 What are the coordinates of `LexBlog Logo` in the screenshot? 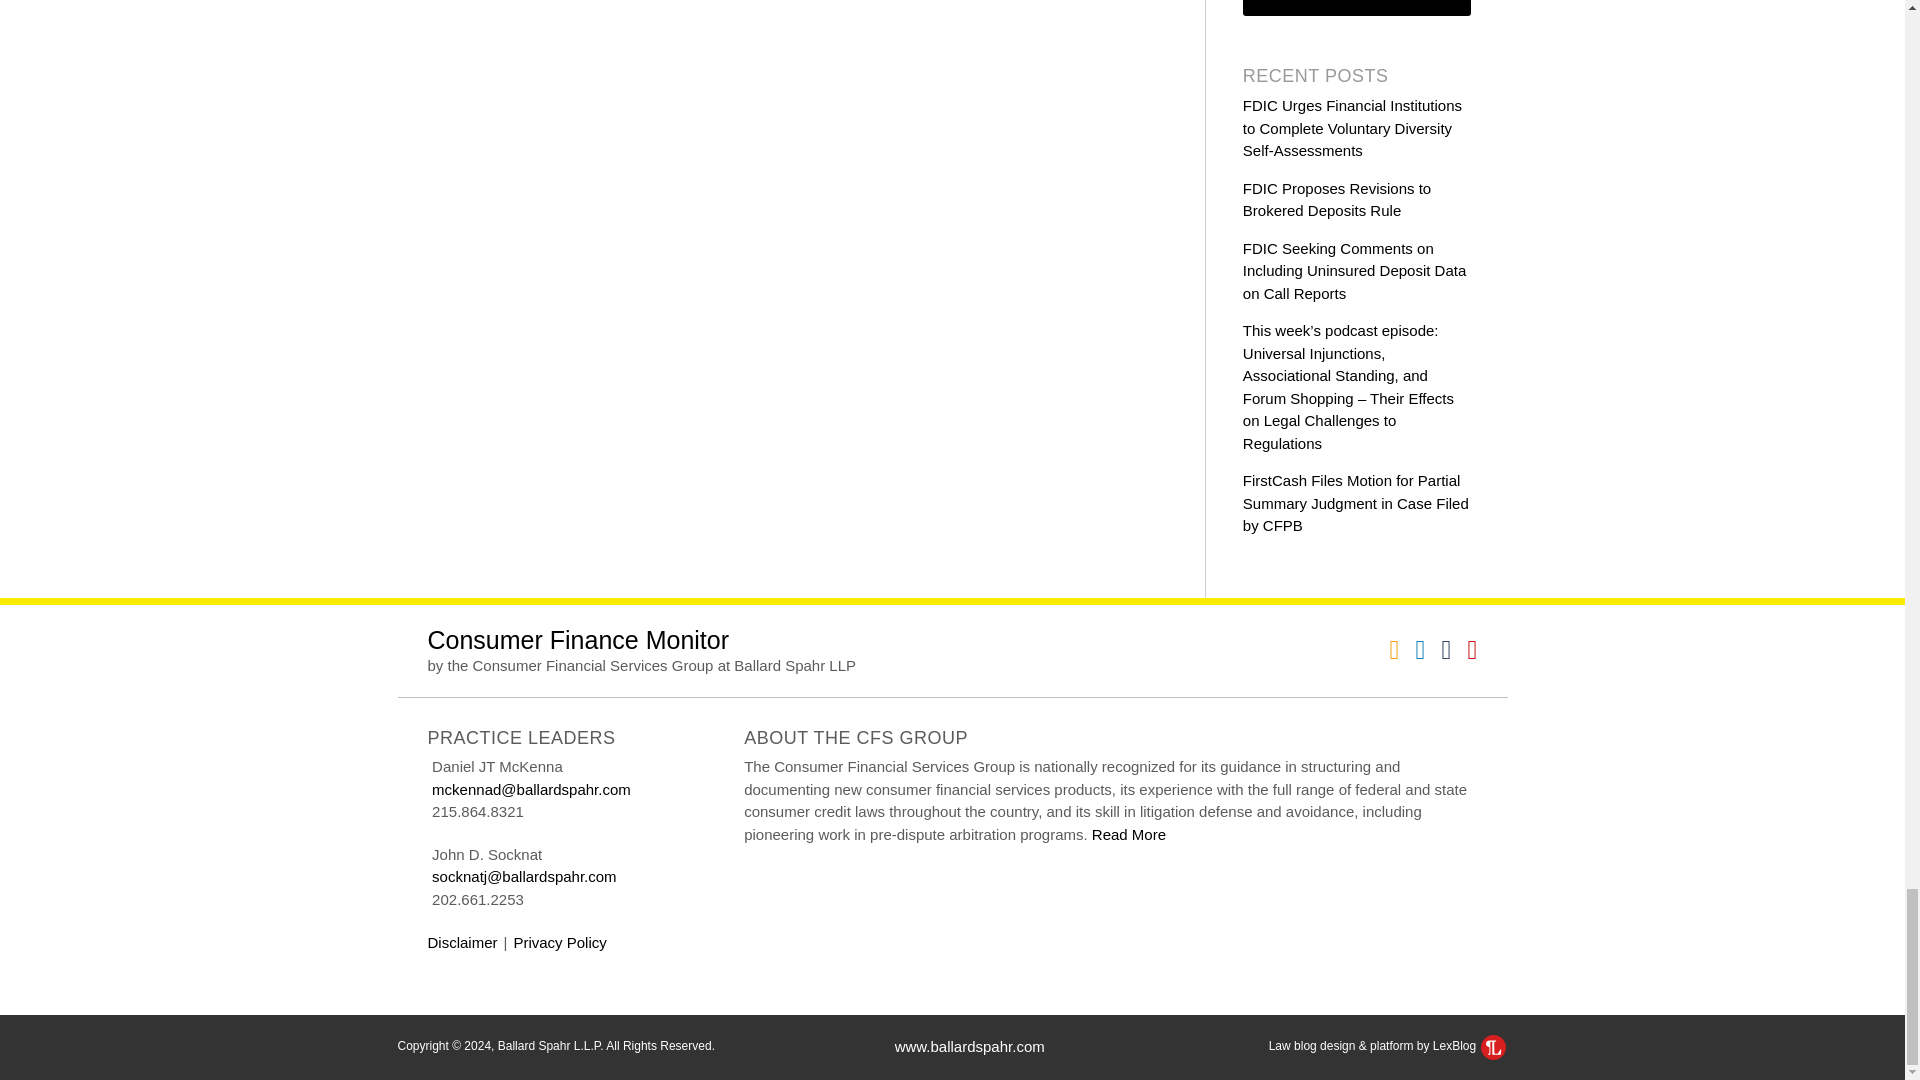 It's located at (1492, 1046).